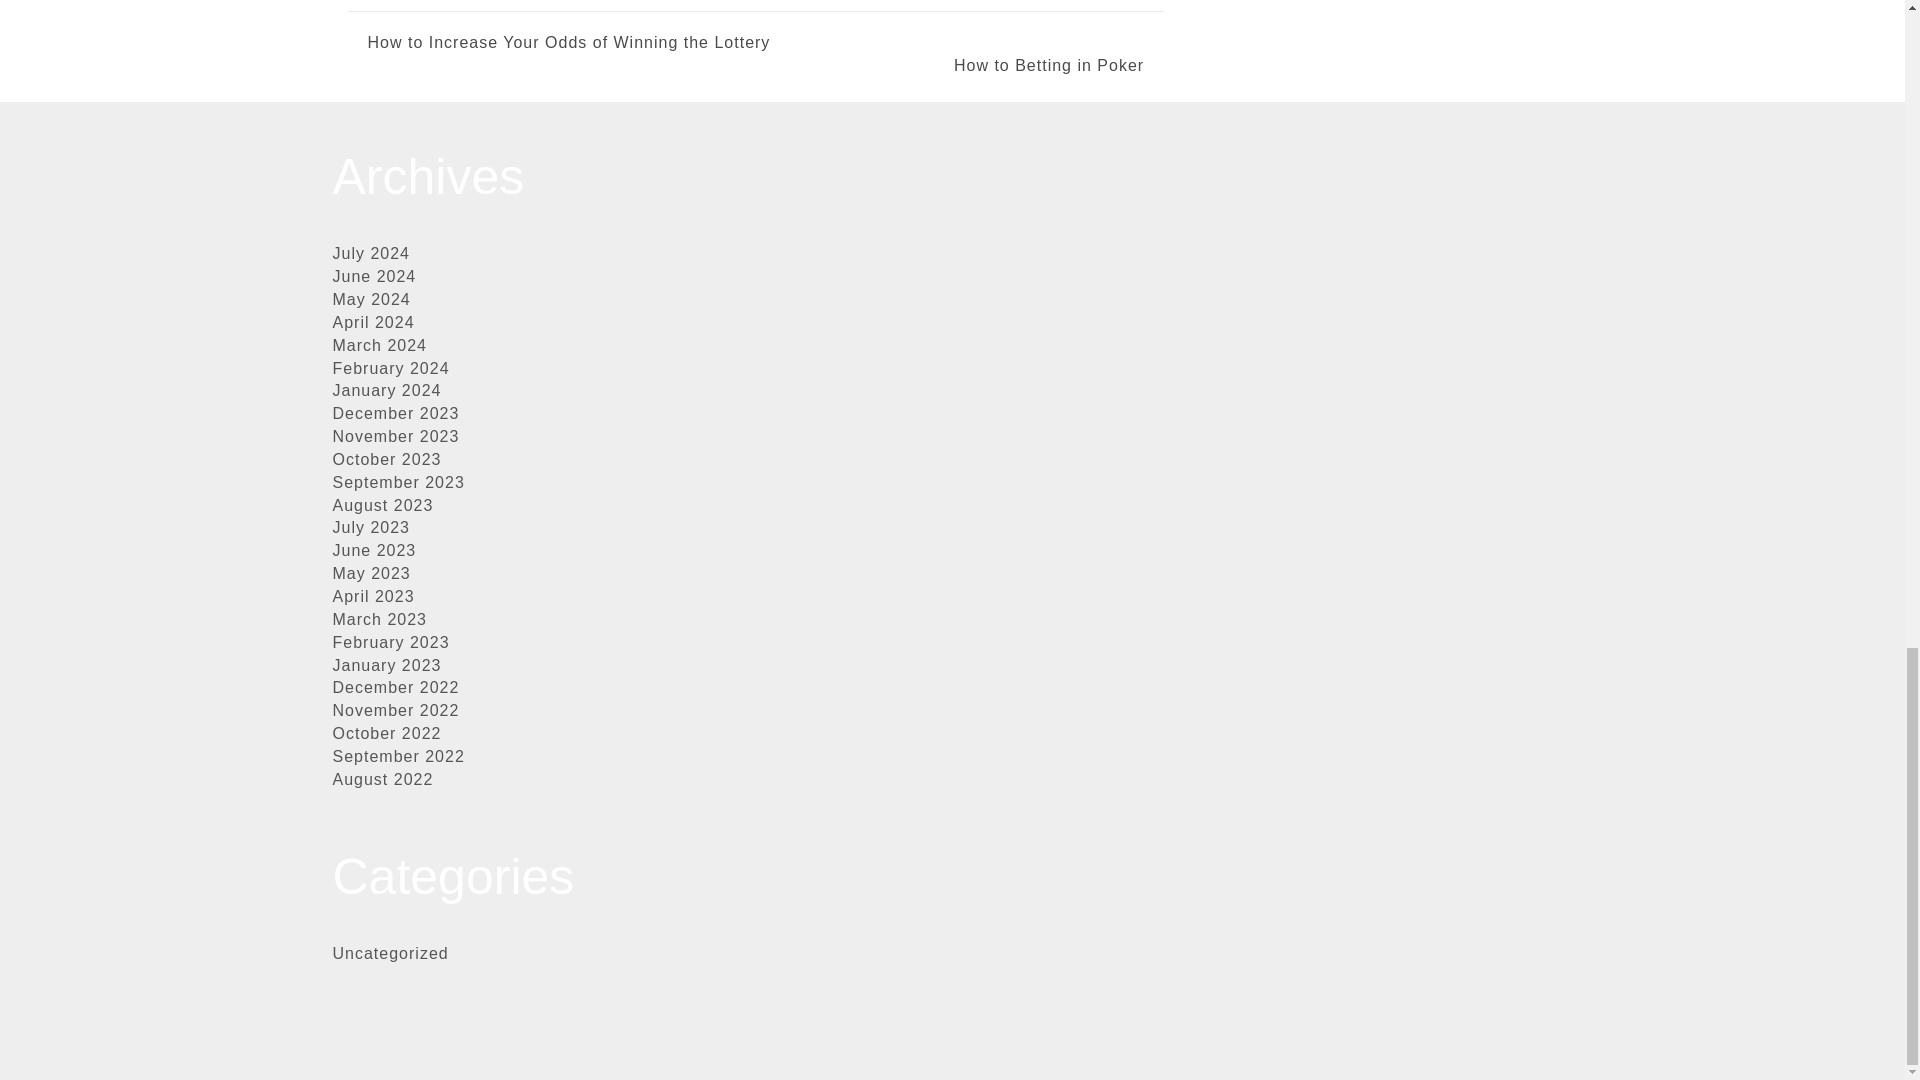  What do you see at coordinates (570, 44) in the screenshot?
I see `How to Increase Your Odds of Winning the Lottery` at bounding box center [570, 44].